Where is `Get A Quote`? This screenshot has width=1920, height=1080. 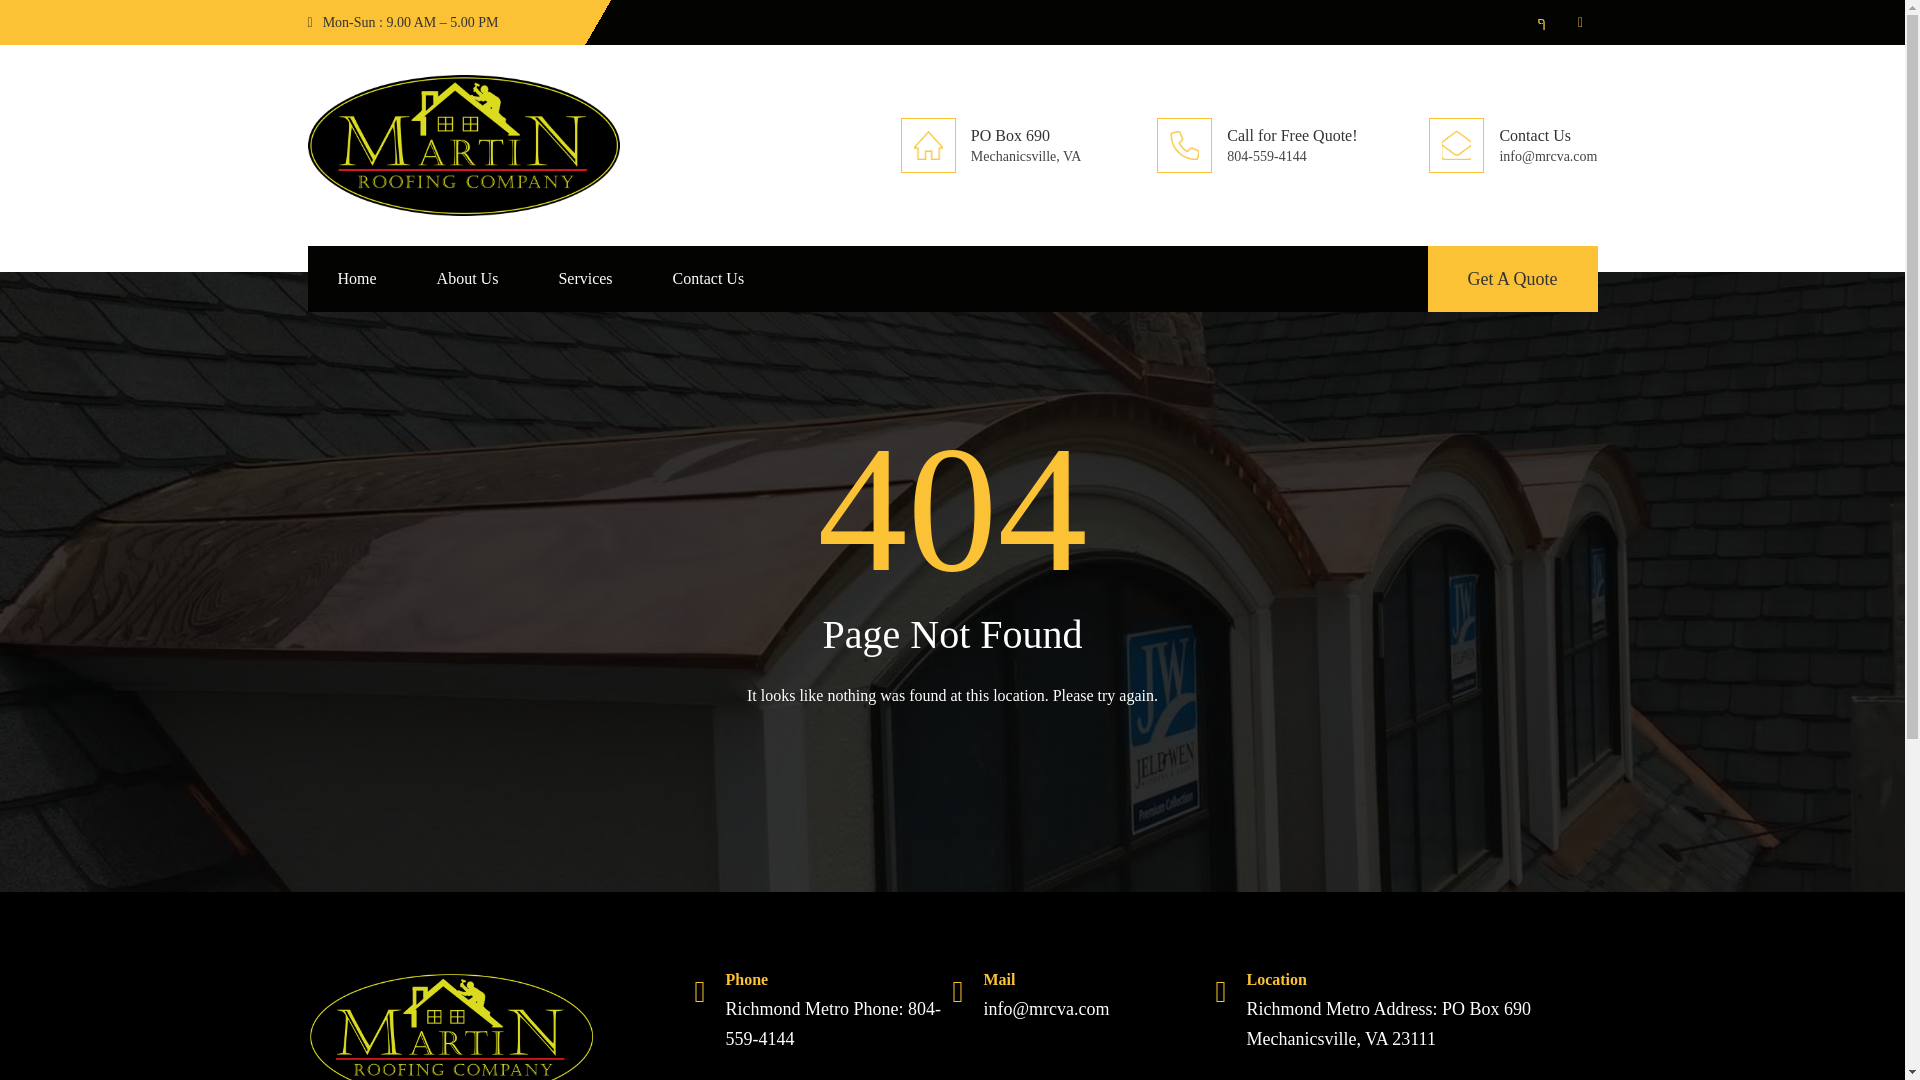
Get A Quote is located at coordinates (1512, 279).